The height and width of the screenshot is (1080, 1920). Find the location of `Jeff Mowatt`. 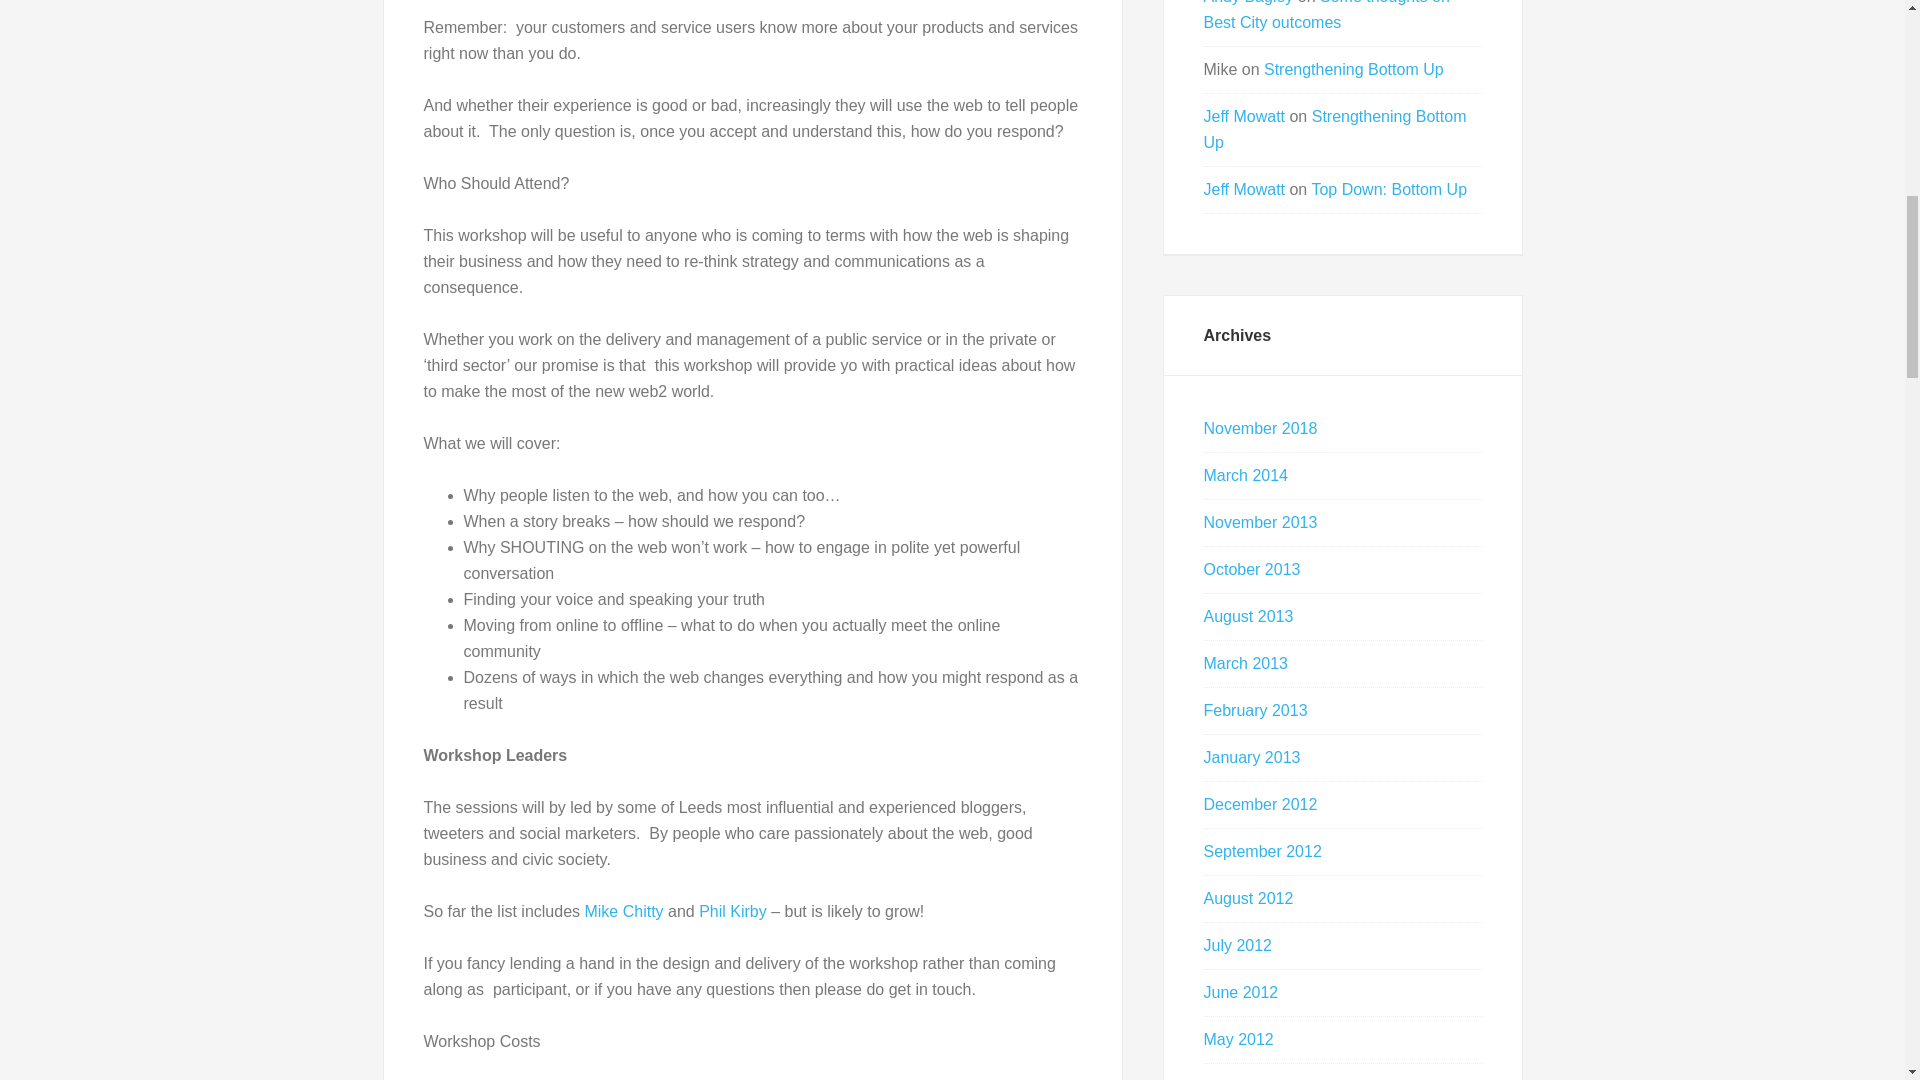

Jeff Mowatt is located at coordinates (1244, 189).